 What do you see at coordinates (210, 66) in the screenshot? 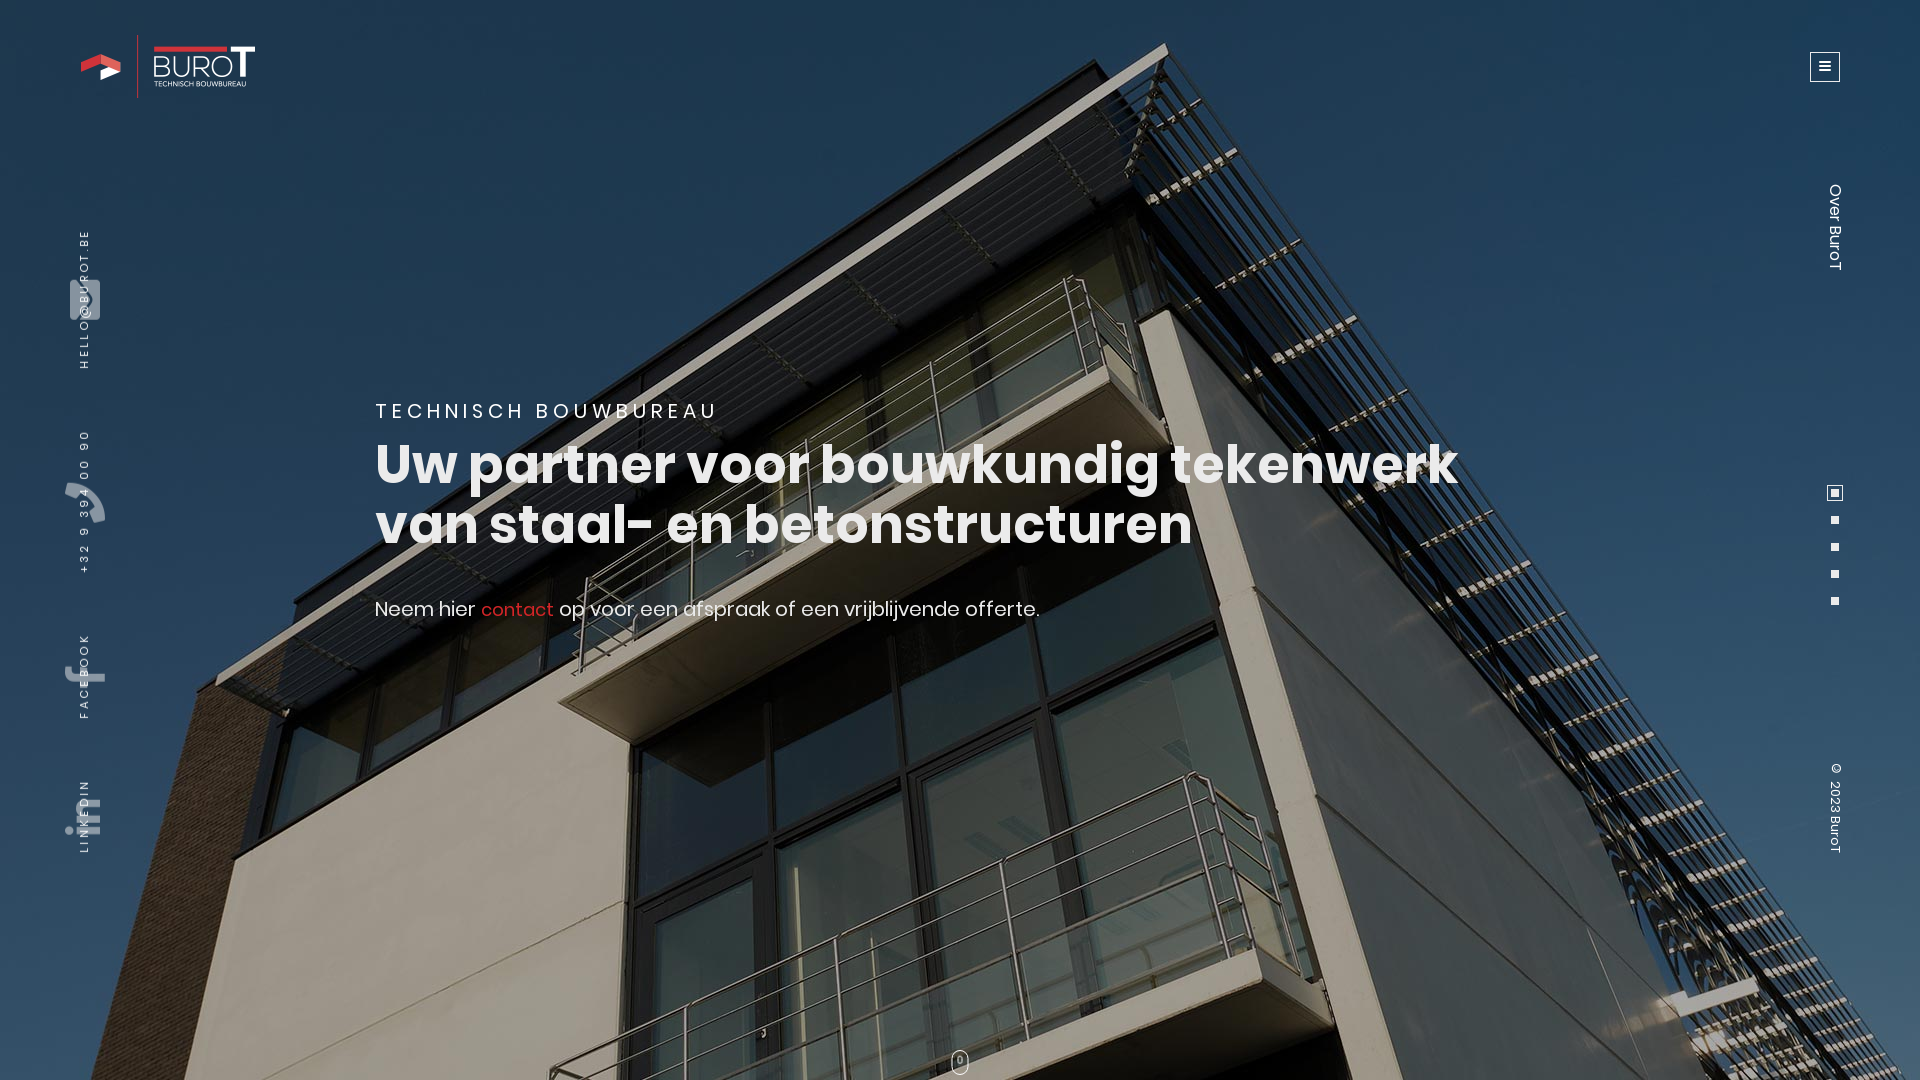
I see `Overzicht van de diensten van BuroT` at bounding box center [210, 66].